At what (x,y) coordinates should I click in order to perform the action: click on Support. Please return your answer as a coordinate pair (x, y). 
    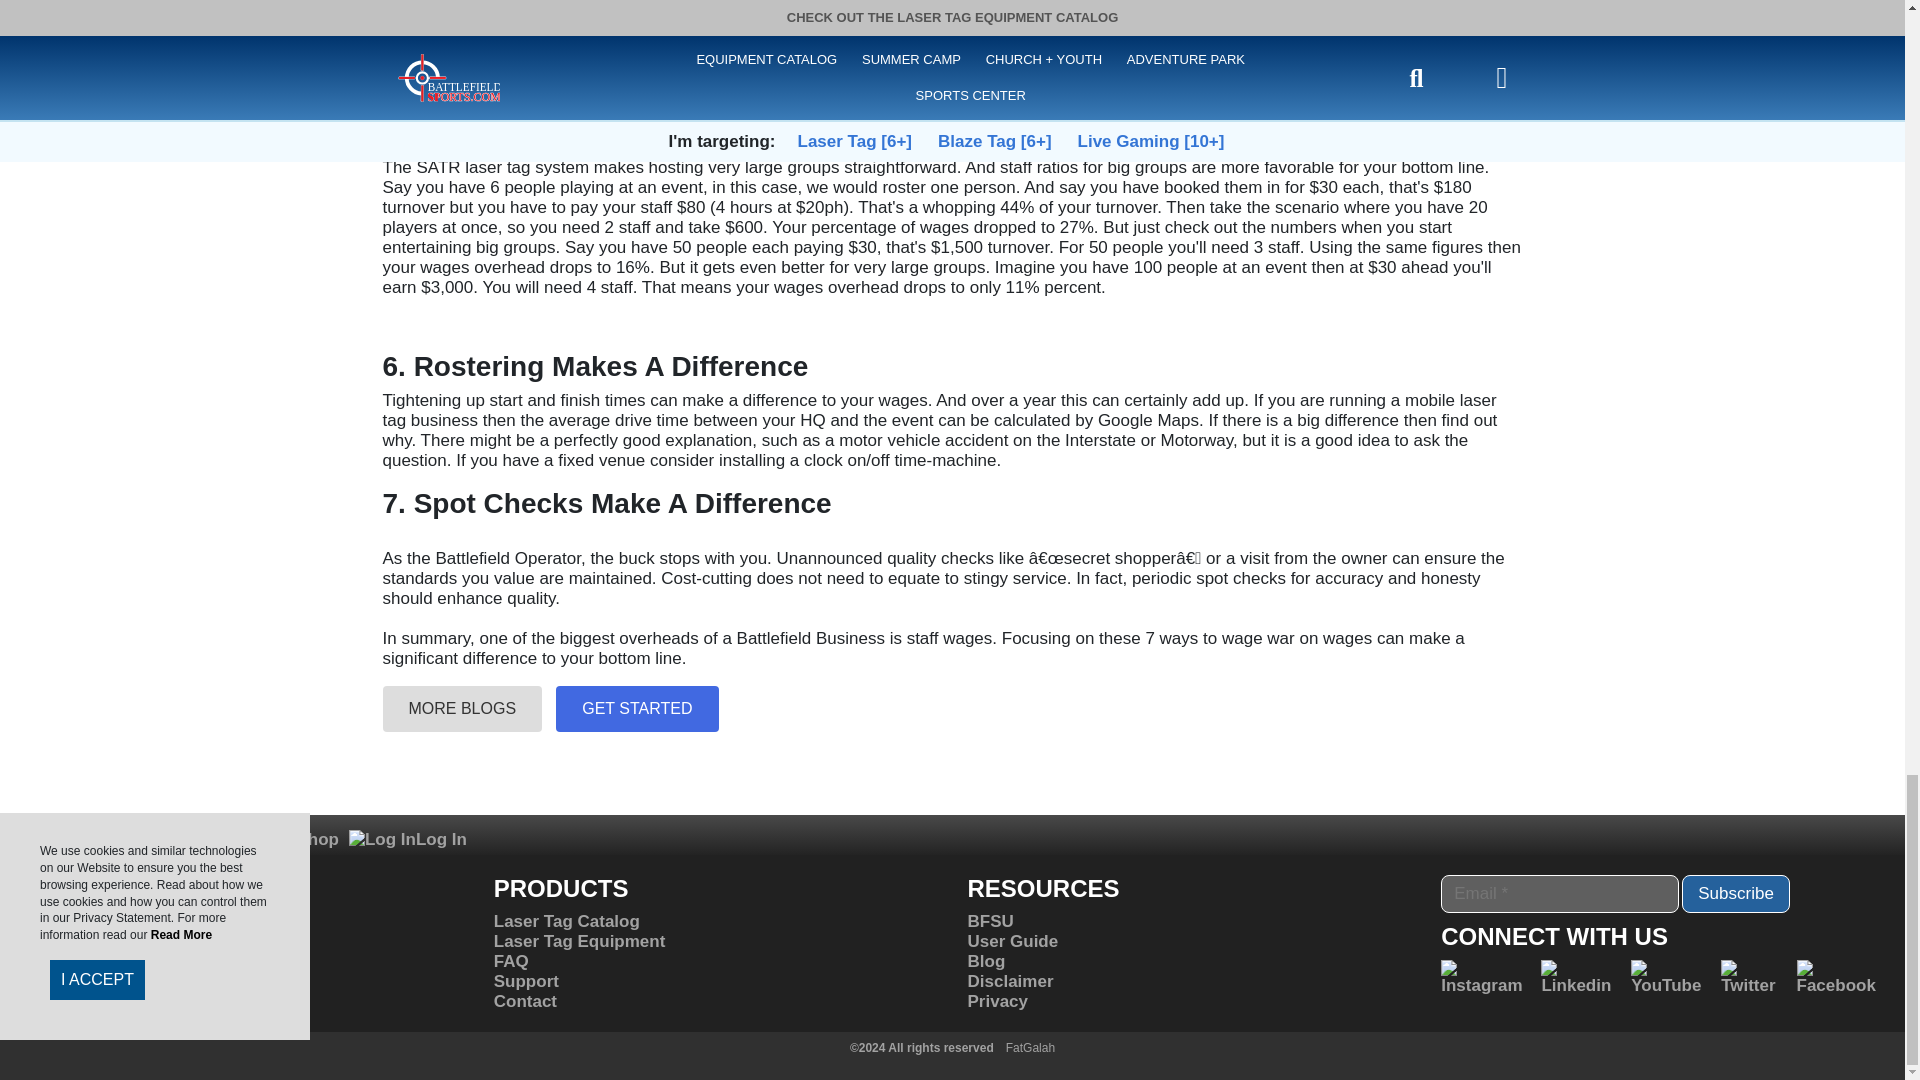
    Looking at the image, I should click on (526, 982).